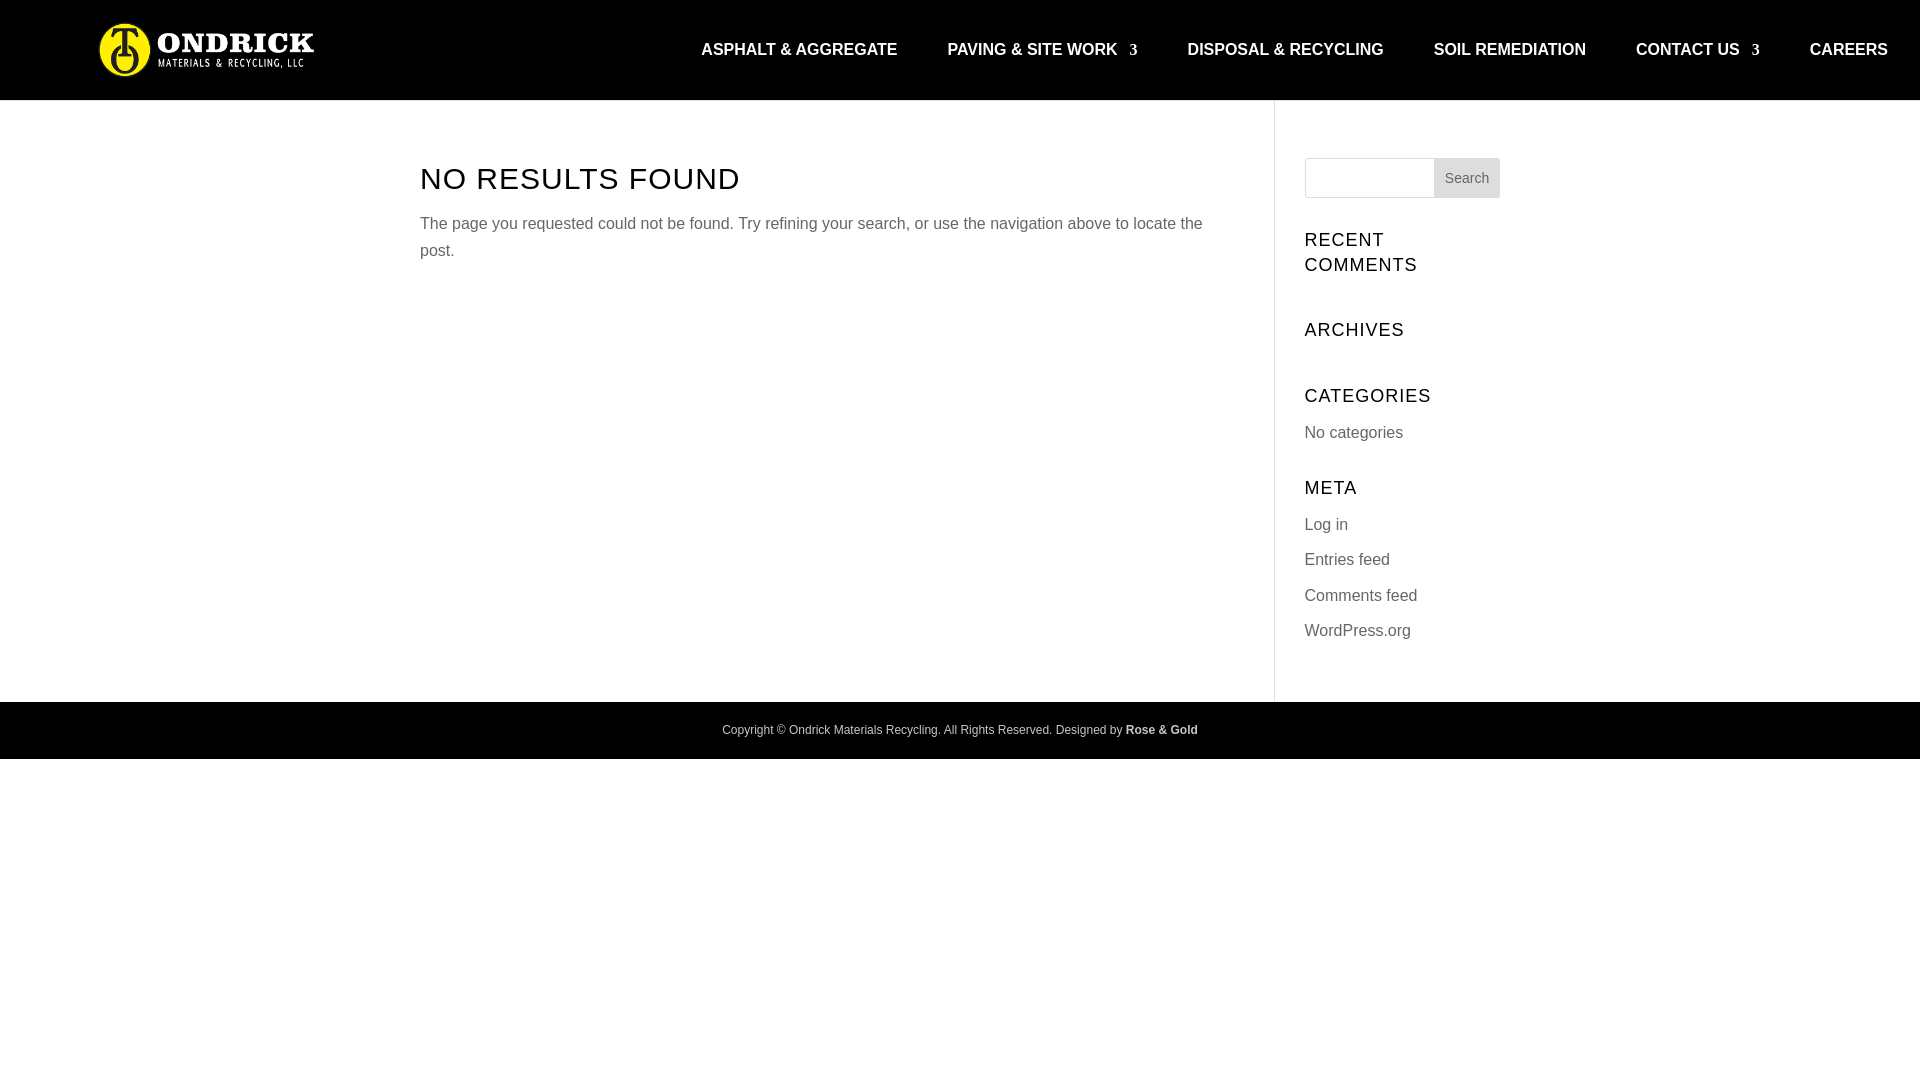 This screenshot has width=1920, height=1080. I want to click on SOIL REMEDIATION, so click(1510, 72).